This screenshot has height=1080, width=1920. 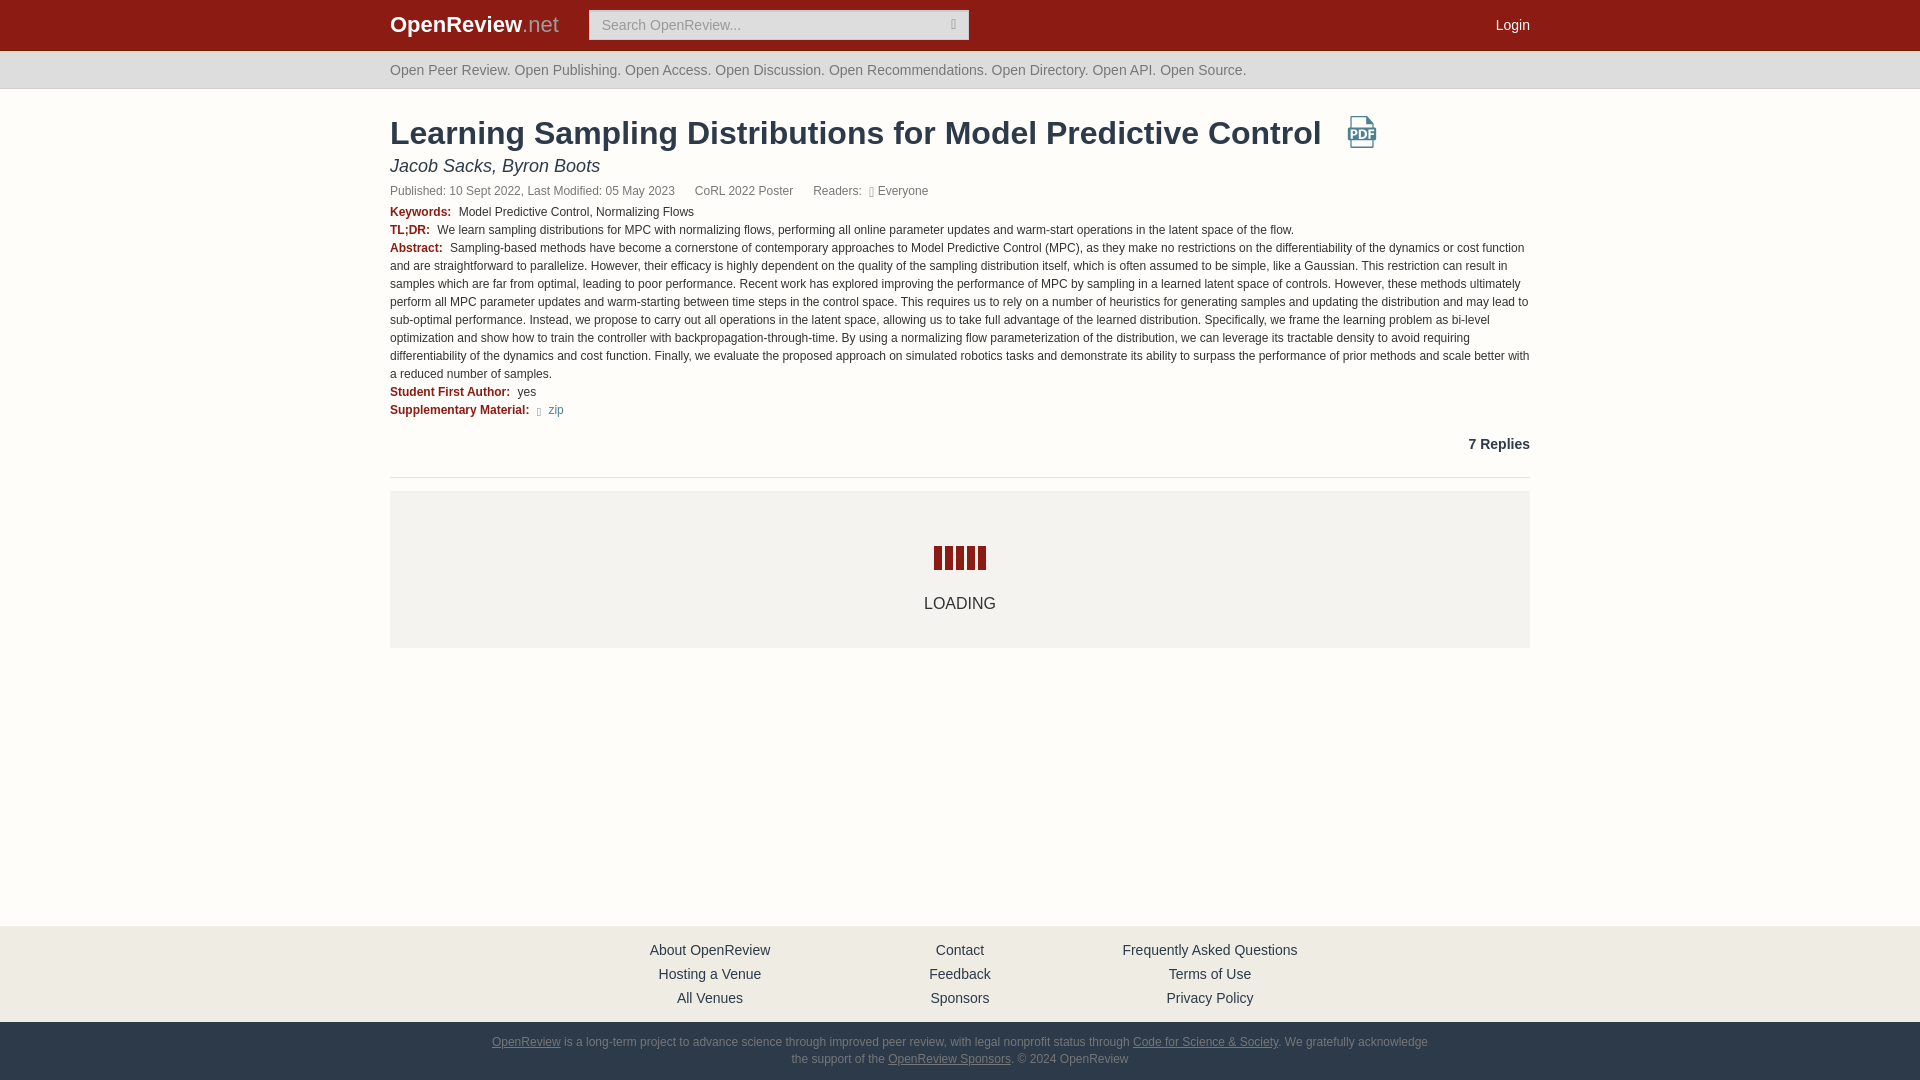 I want to click on  zip, so click(x=550, y=409).